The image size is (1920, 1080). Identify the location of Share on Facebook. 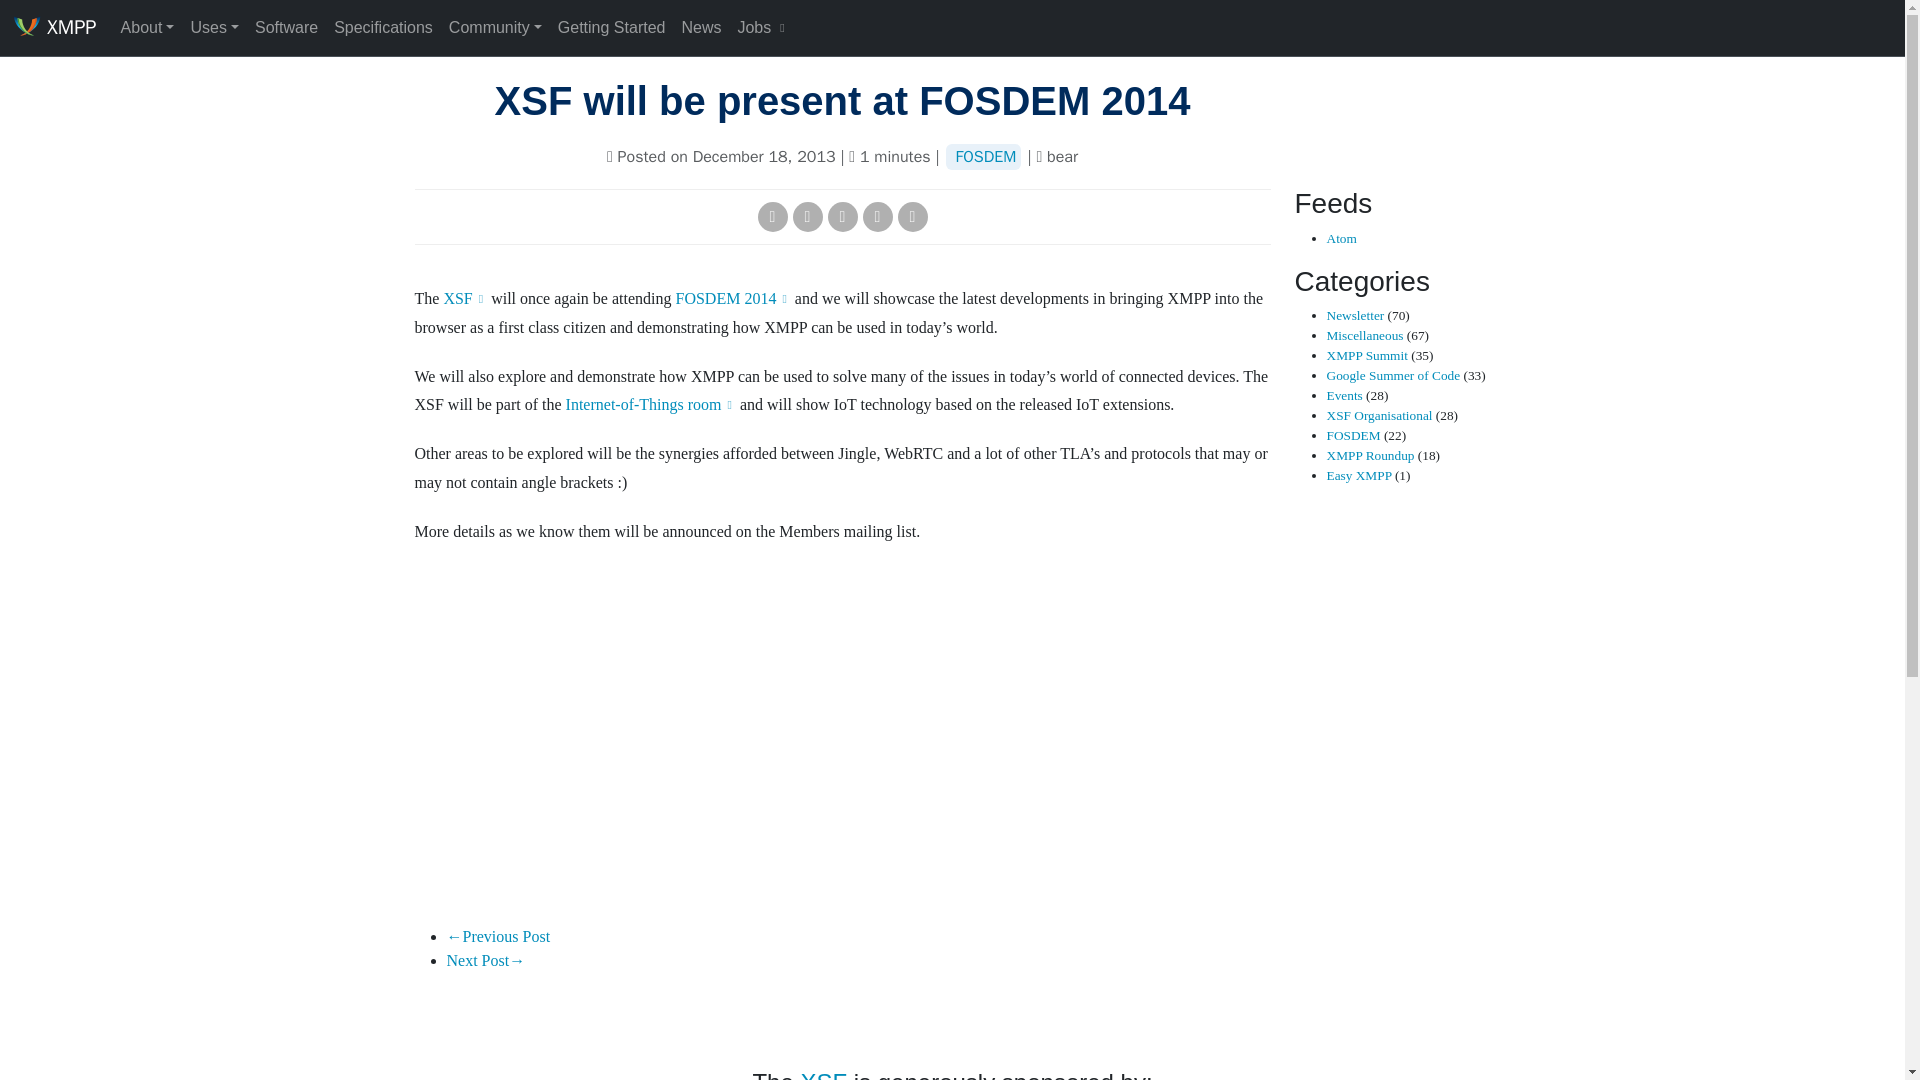
(806, 216).